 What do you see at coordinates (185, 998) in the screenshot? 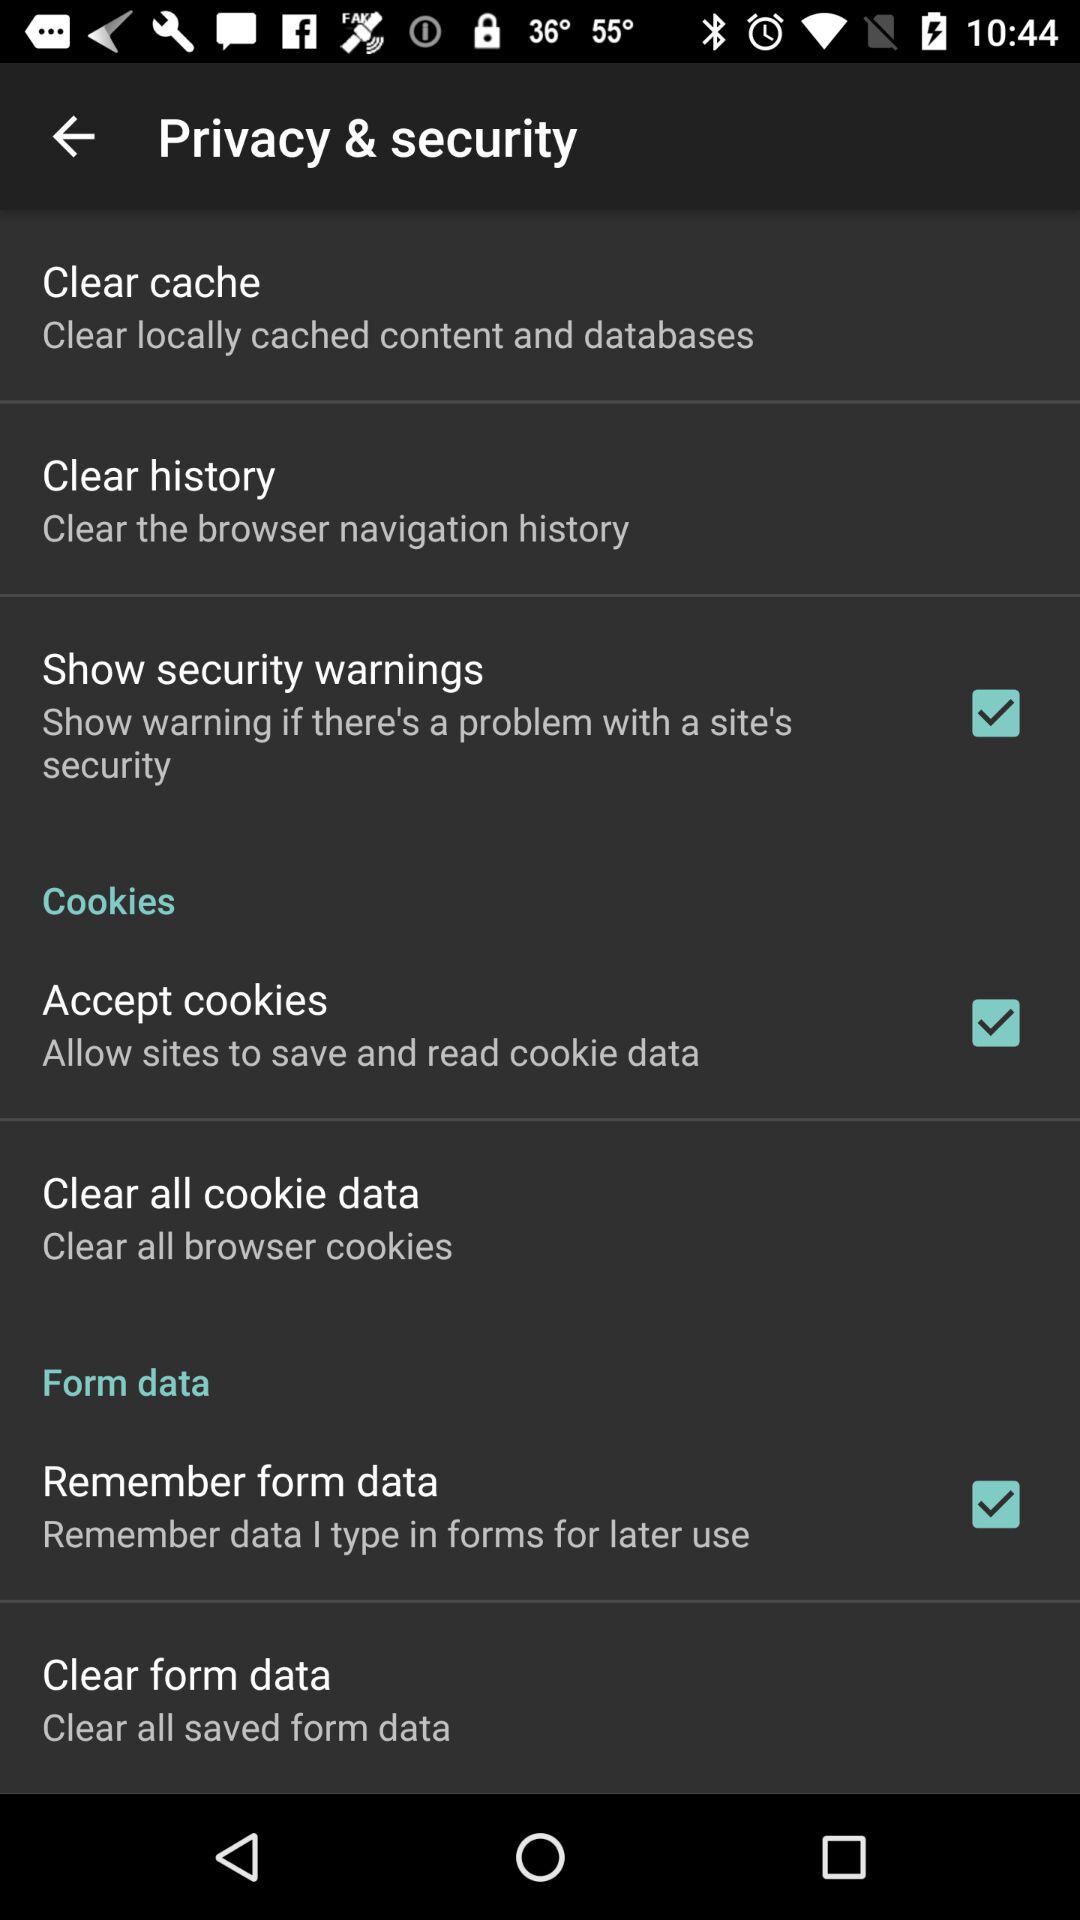
I see `turn on the app below cookies` at bounding box center [185, 998].